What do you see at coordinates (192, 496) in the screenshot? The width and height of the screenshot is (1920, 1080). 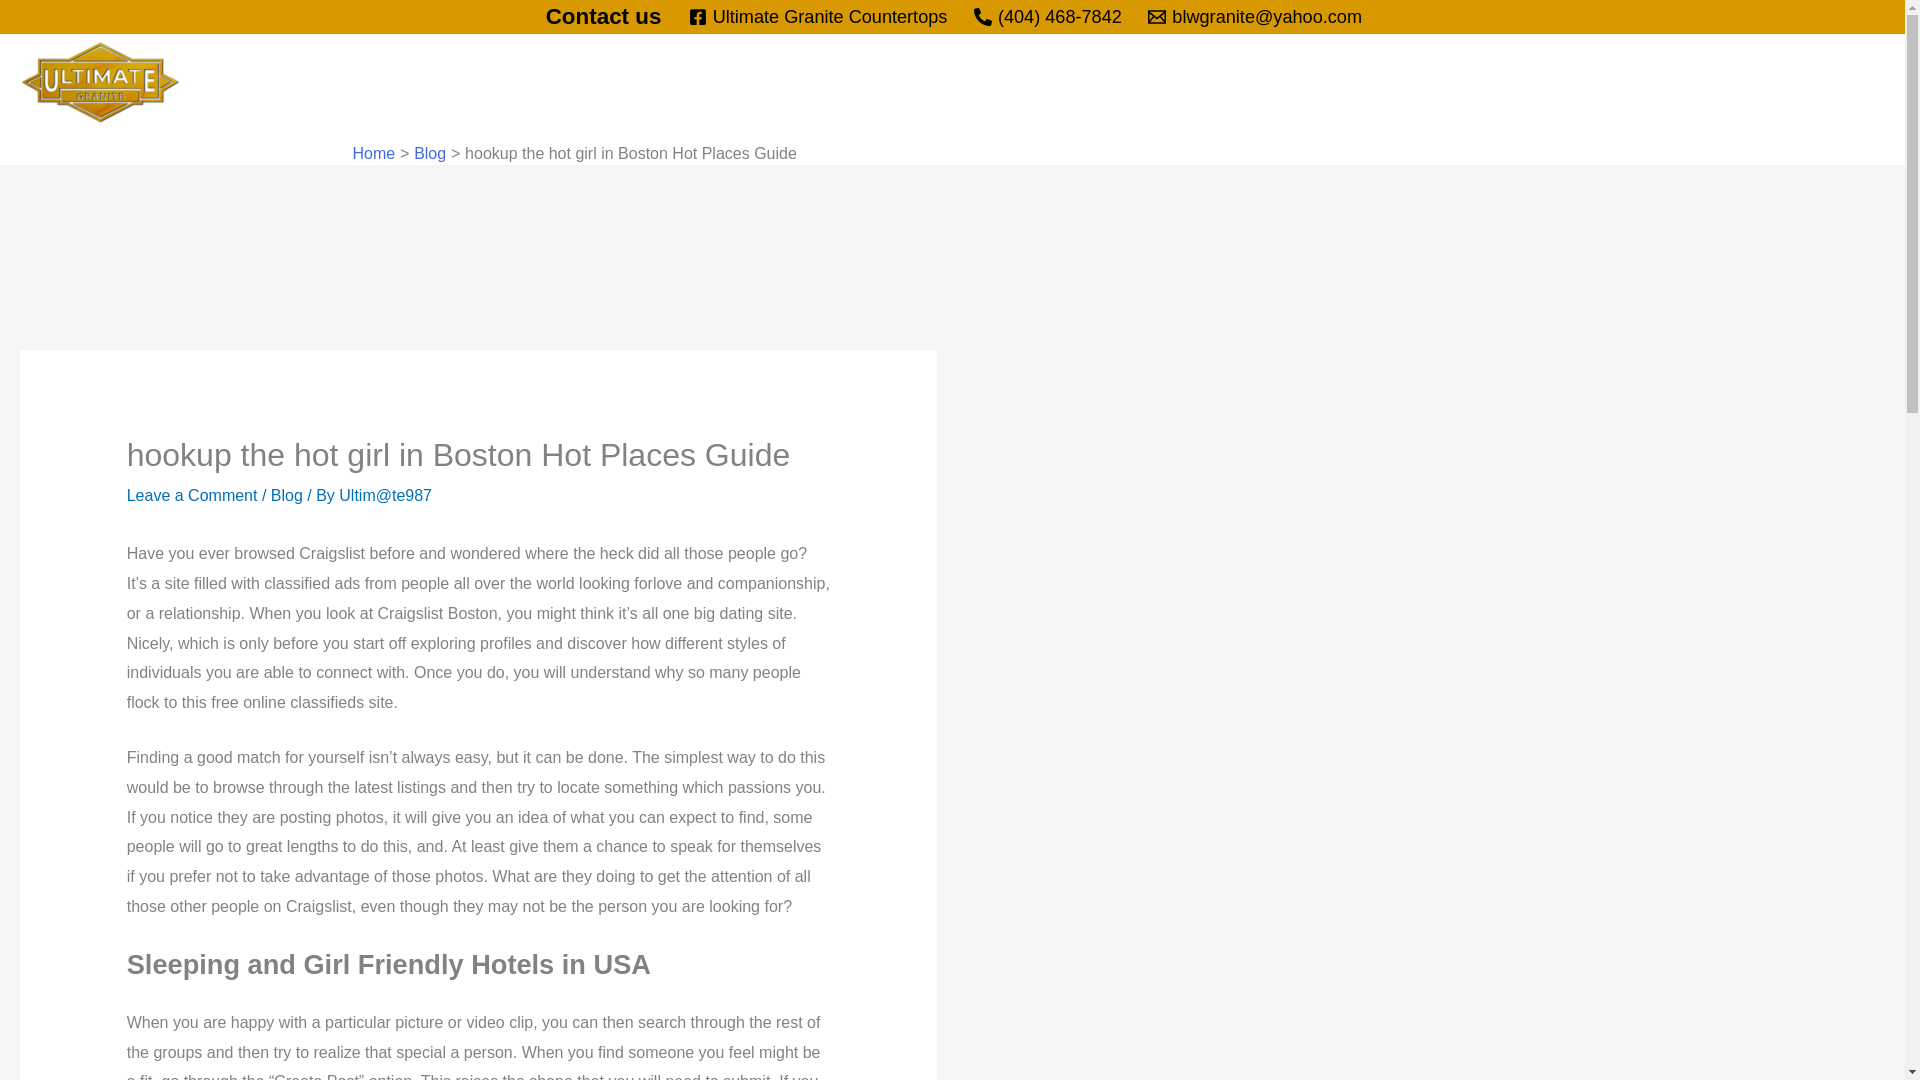 I see `Leave a Comment` at bounding box center [192, 496].